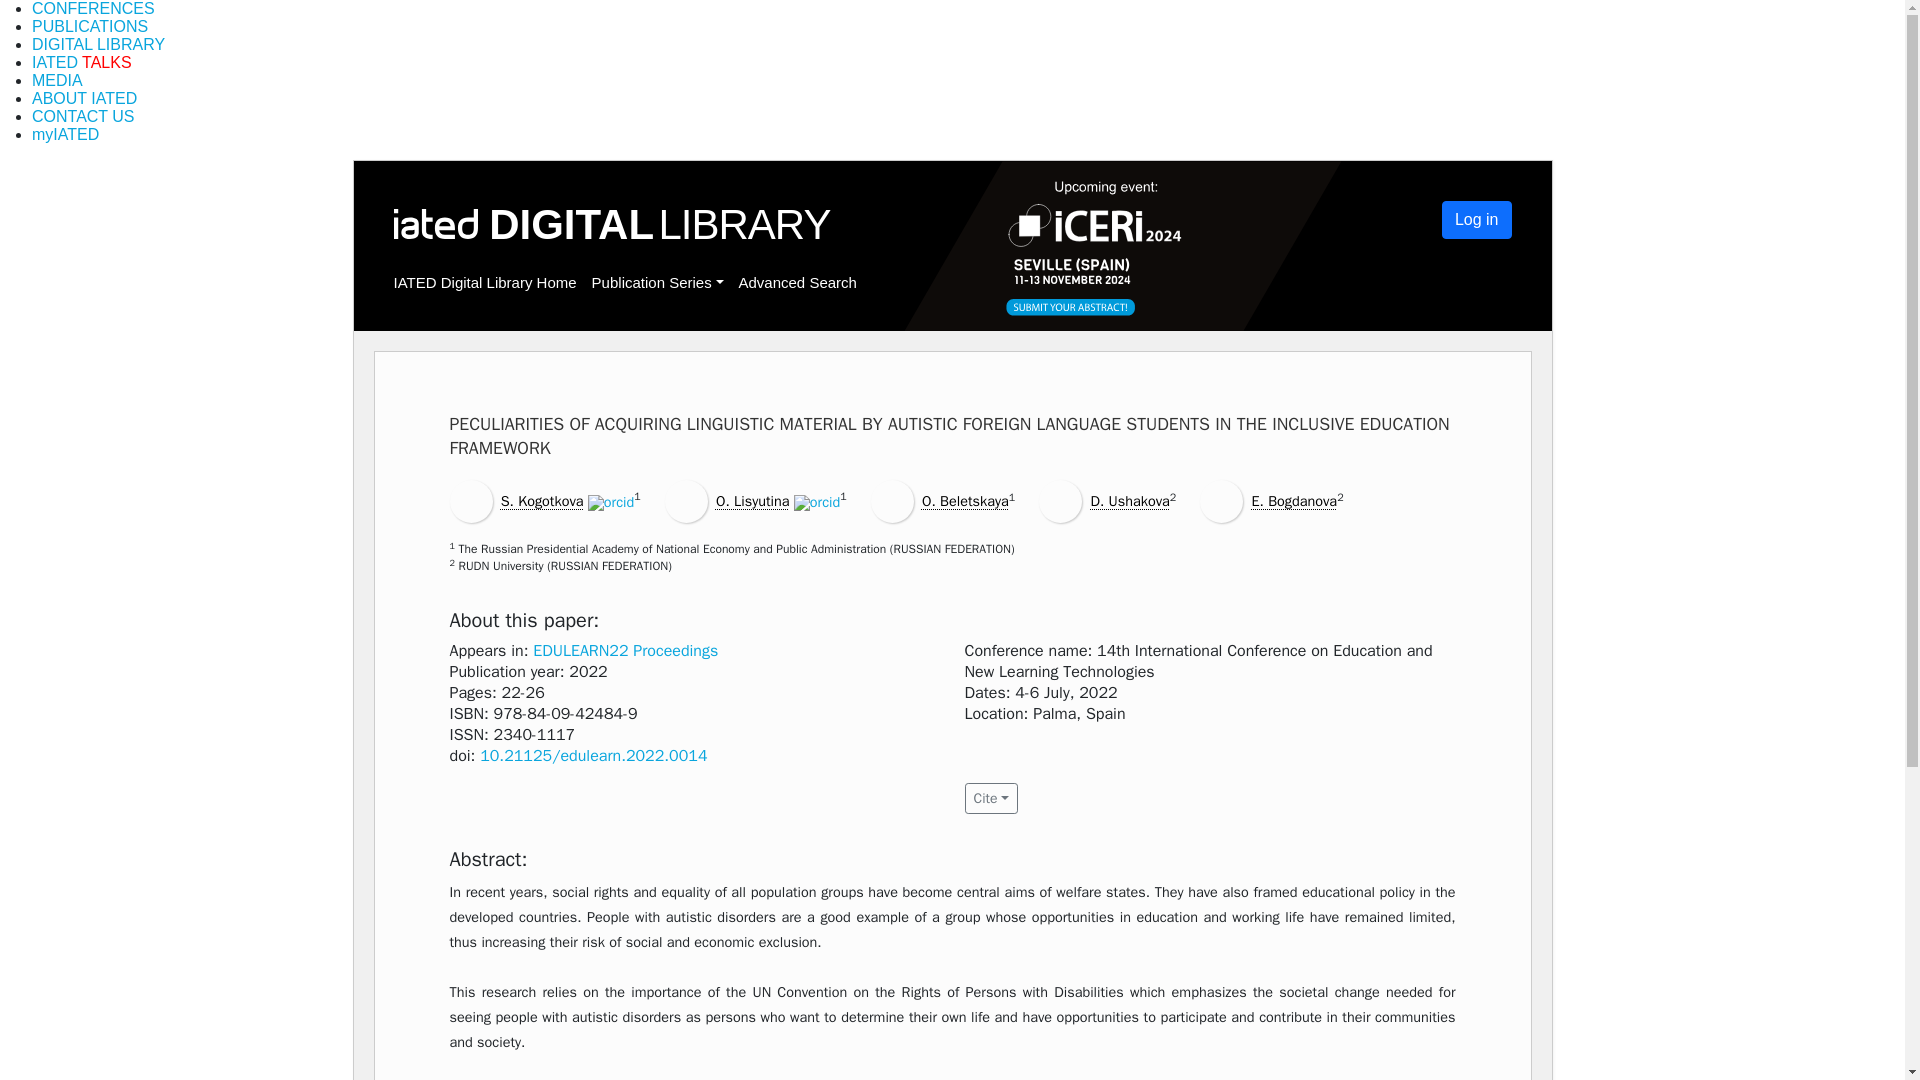 The height and width of the screenshot is (1080, 1920). I want to click on CONFERENCES, so click(94, 8).